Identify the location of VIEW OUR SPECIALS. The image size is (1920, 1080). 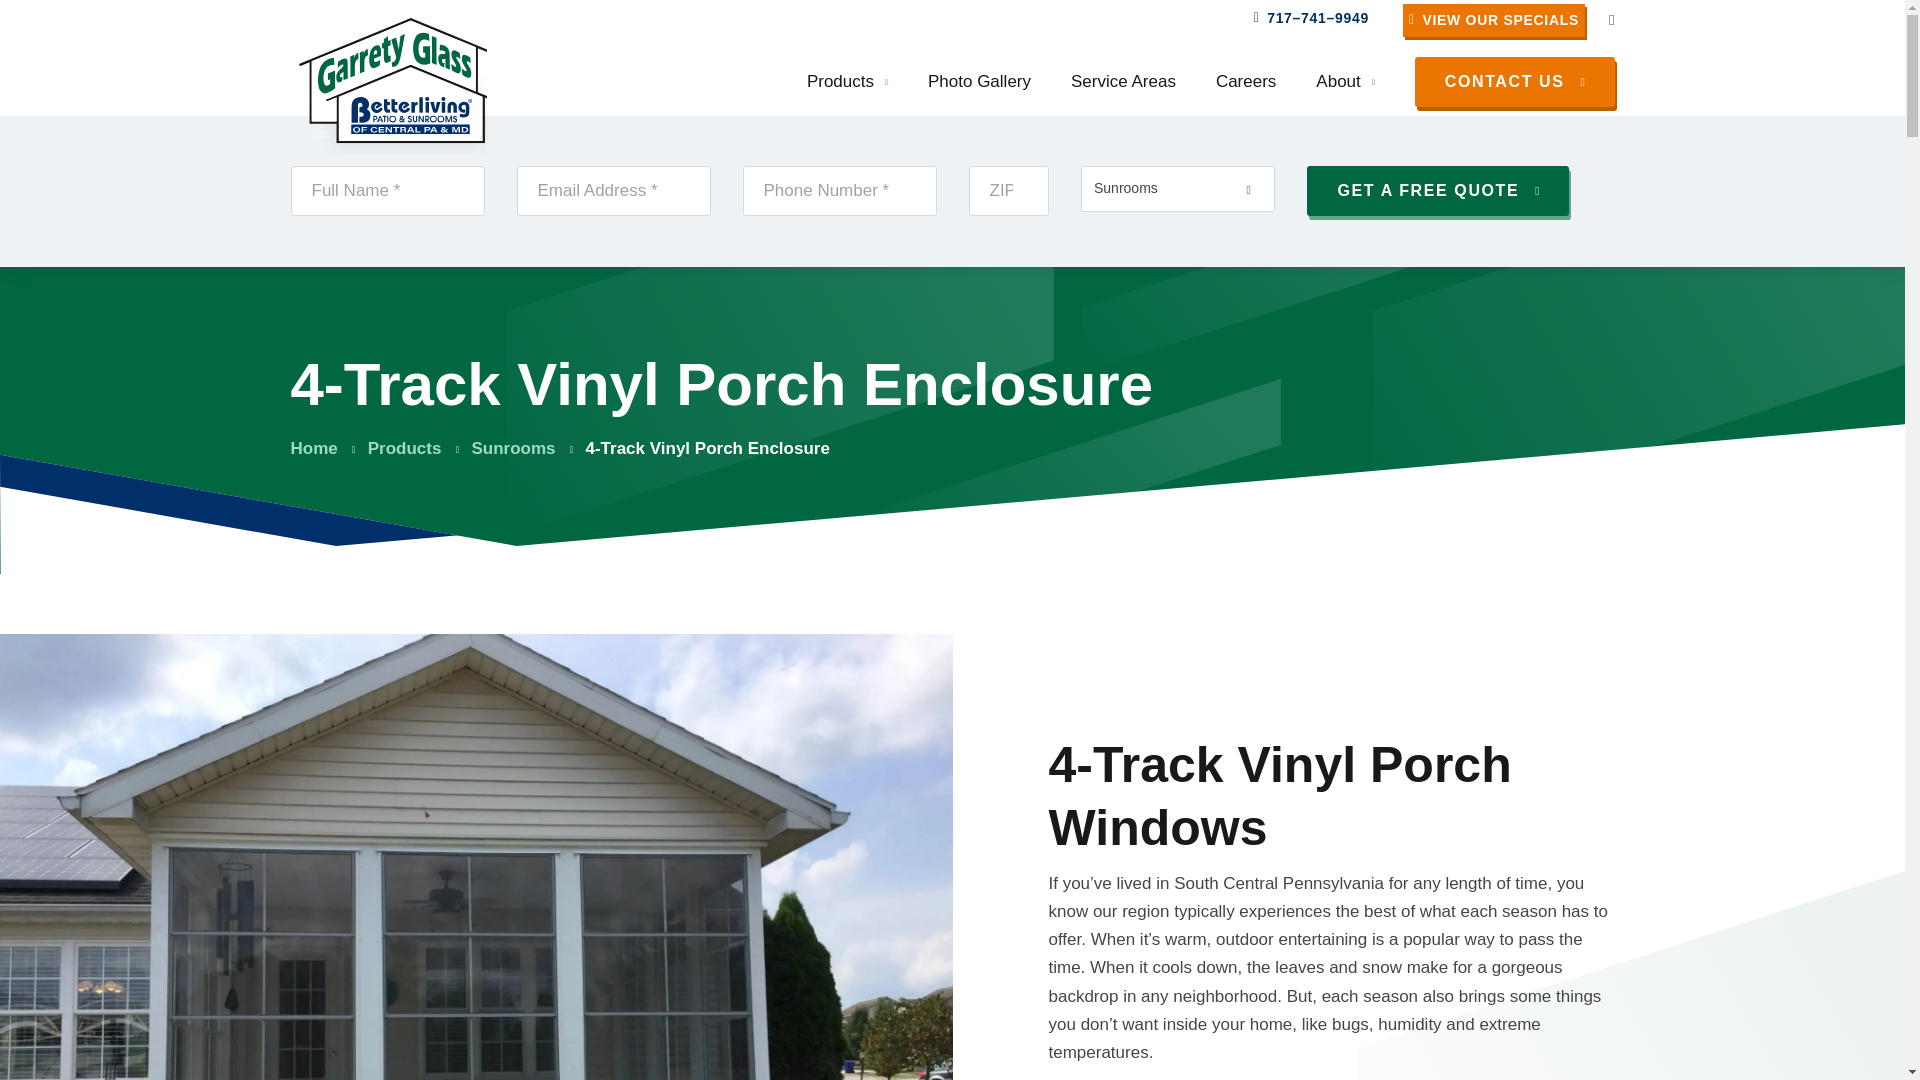
(1494, 20).